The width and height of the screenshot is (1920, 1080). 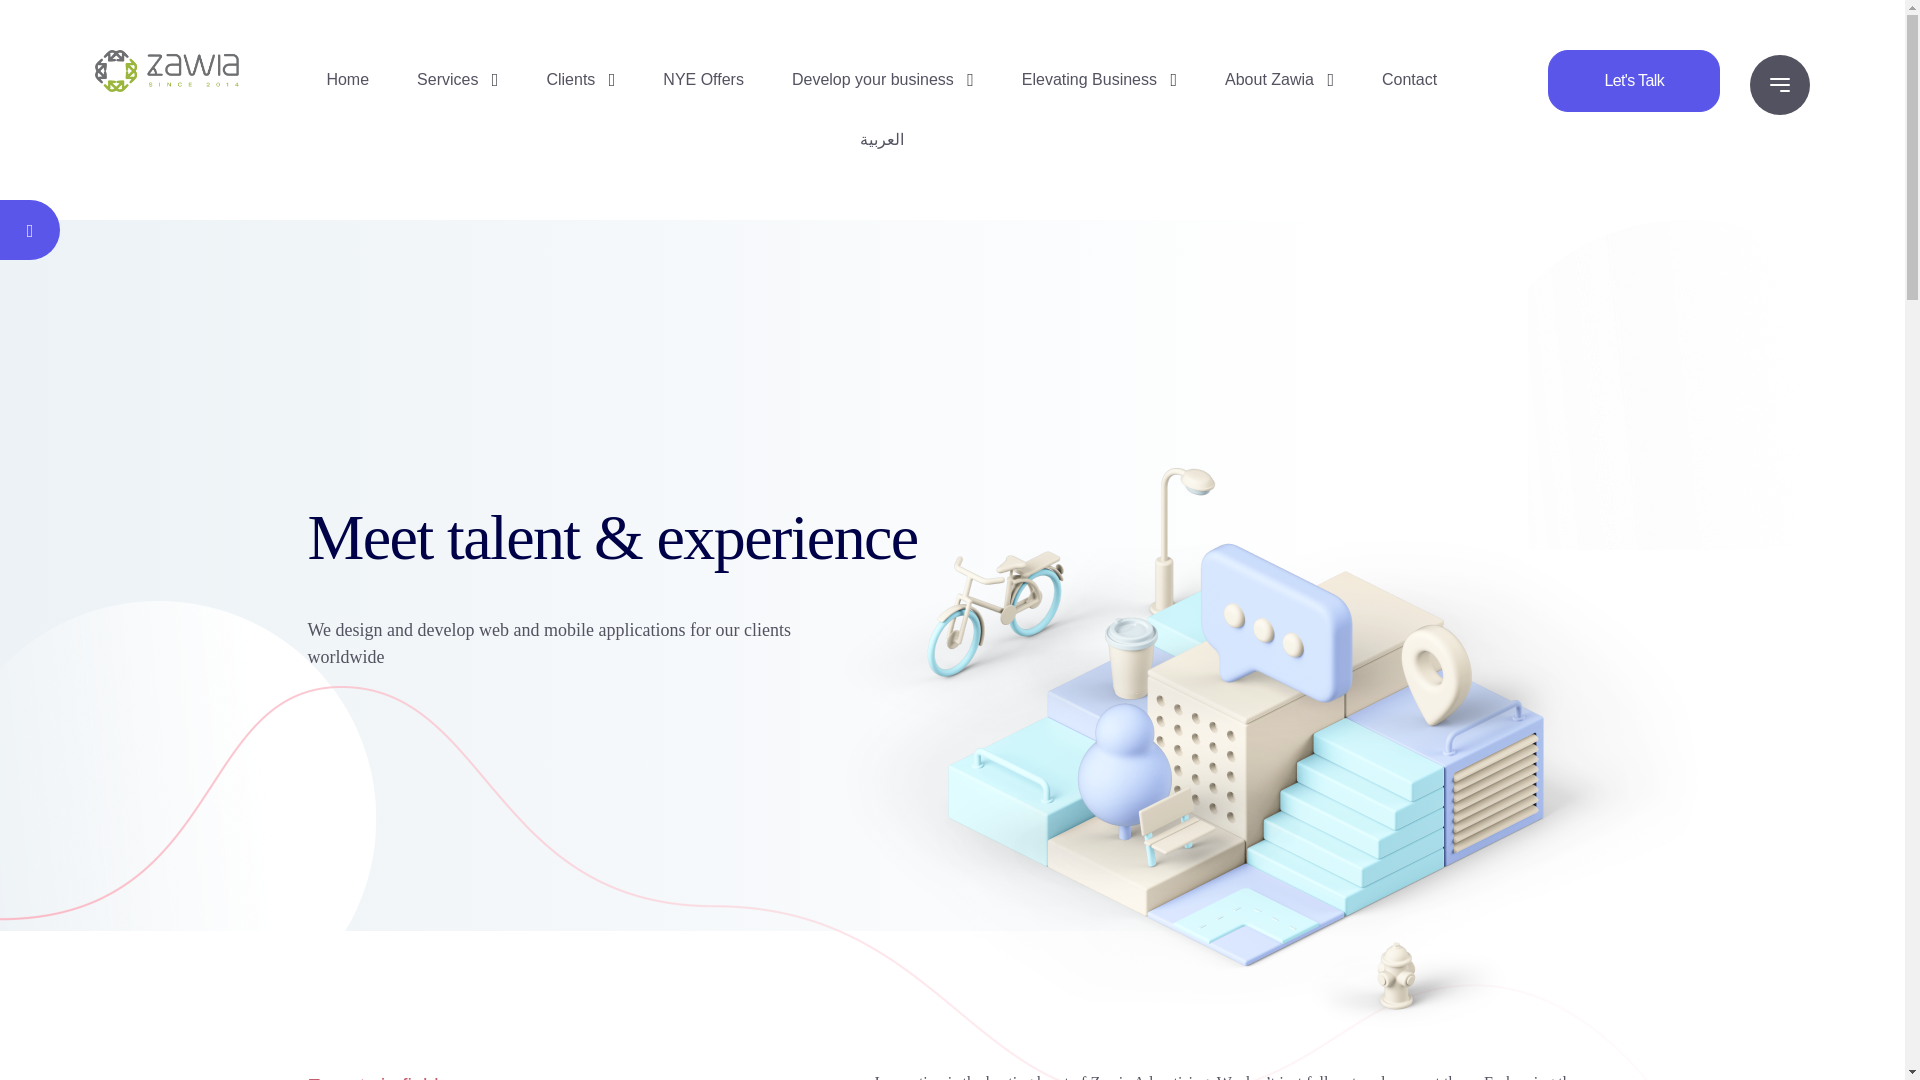 What do you see at coordinates (1089, 80) in the screenshot?
I see `Elevating Business` at bounding box center [1089, 80].